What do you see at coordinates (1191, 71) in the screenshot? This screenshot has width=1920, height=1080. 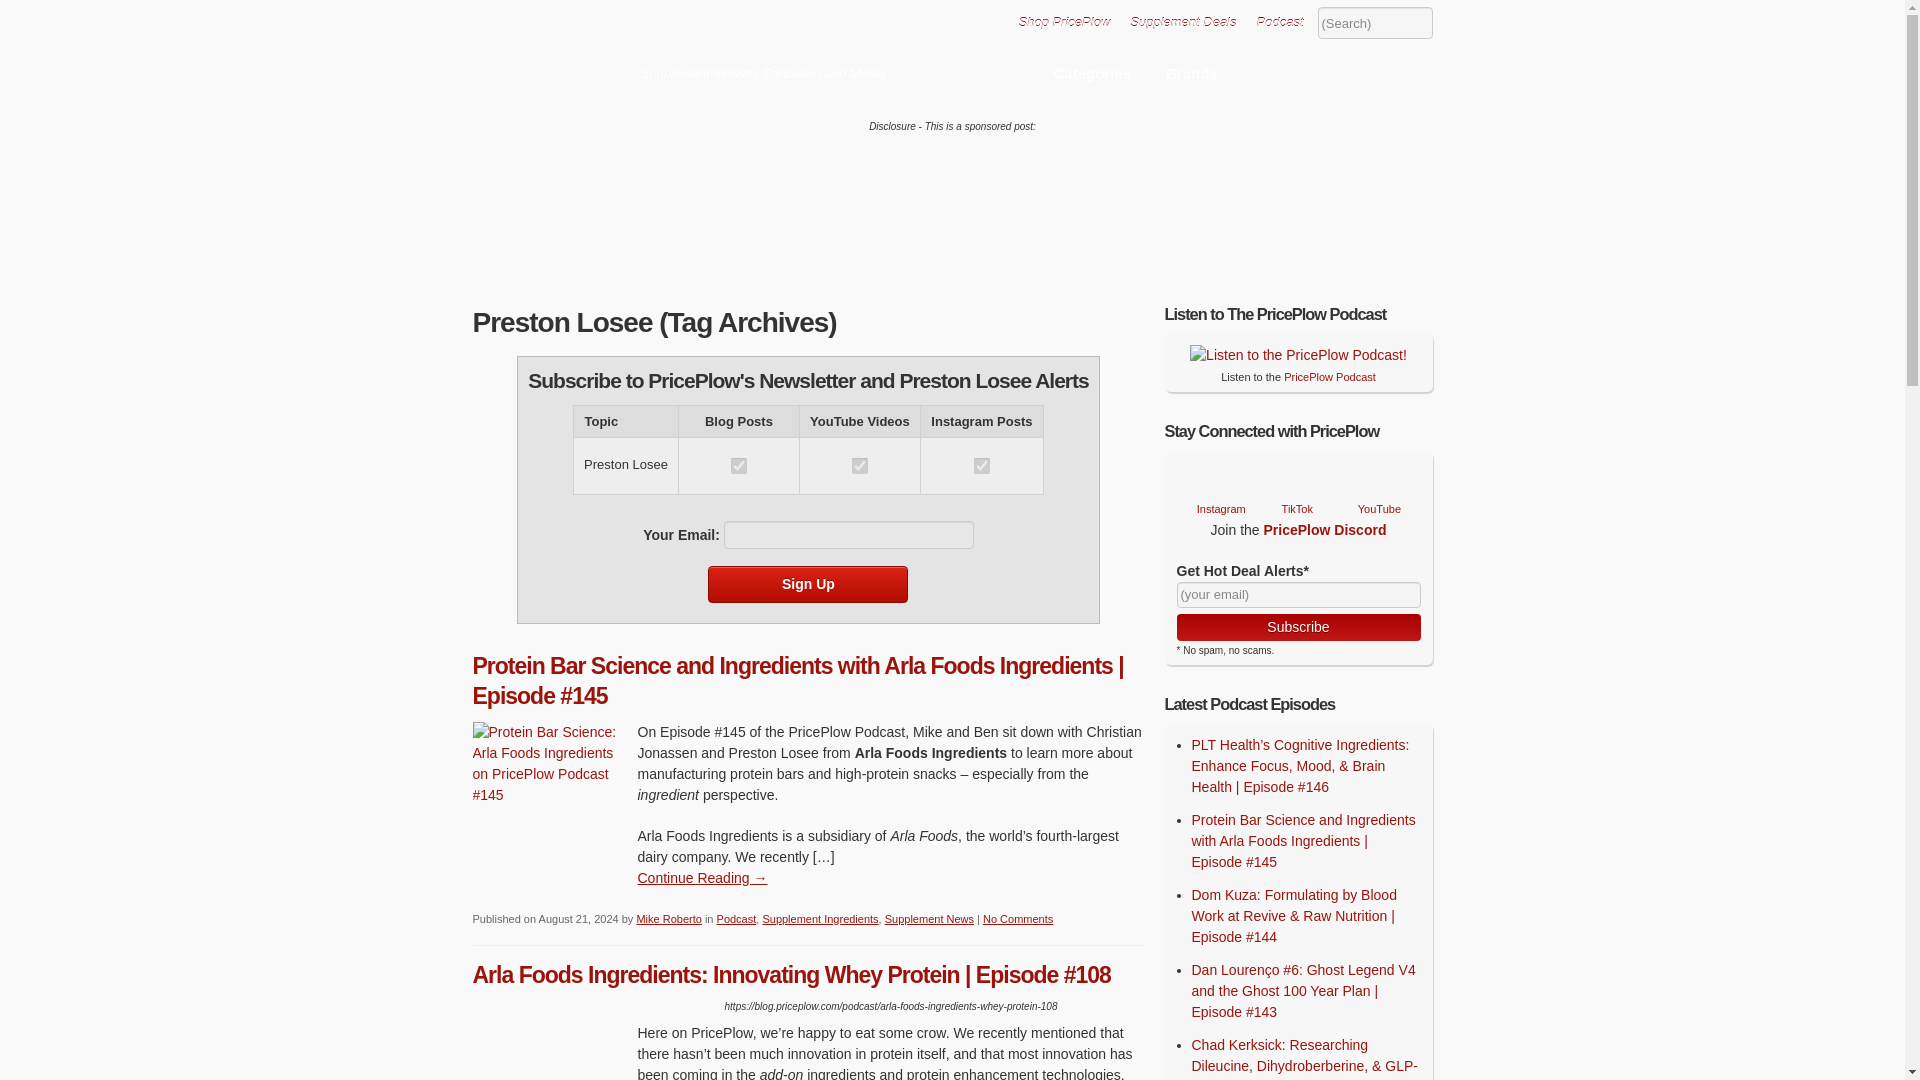 I see `Brands` at bounding box center [1191, 71].